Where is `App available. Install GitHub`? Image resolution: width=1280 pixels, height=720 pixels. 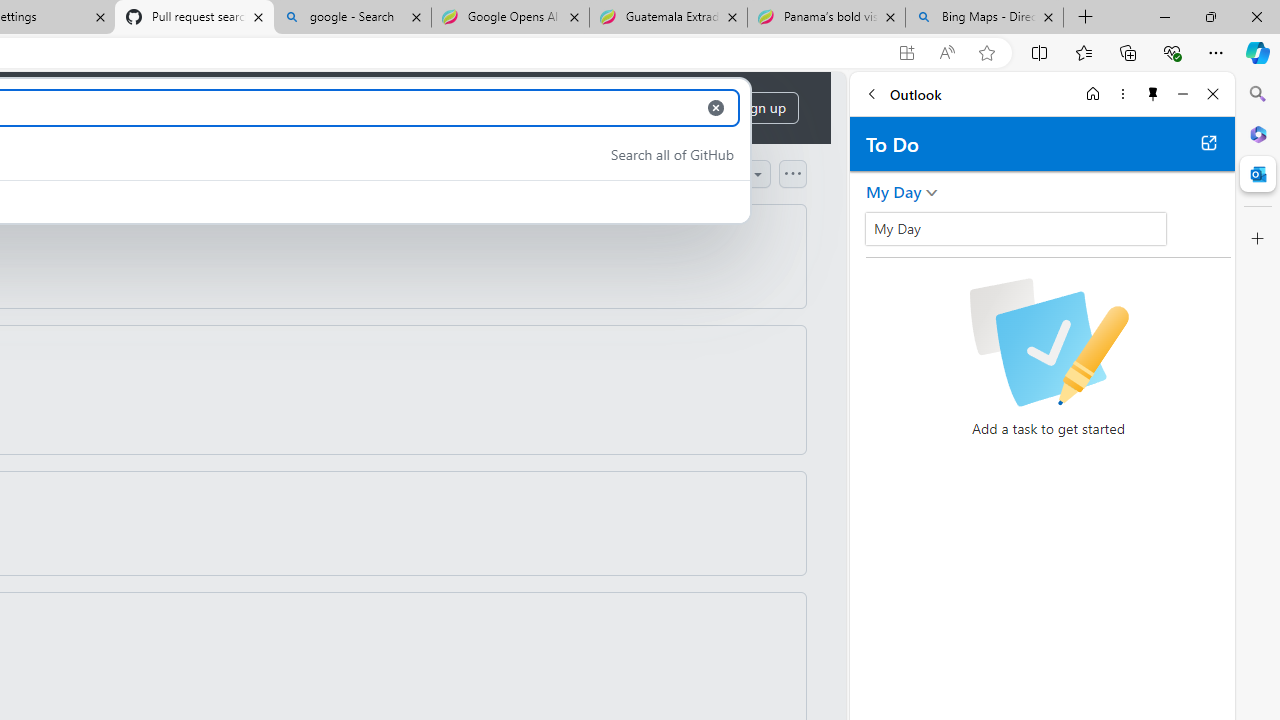
App available. Install GitHub is located at coordinates (906, 53).